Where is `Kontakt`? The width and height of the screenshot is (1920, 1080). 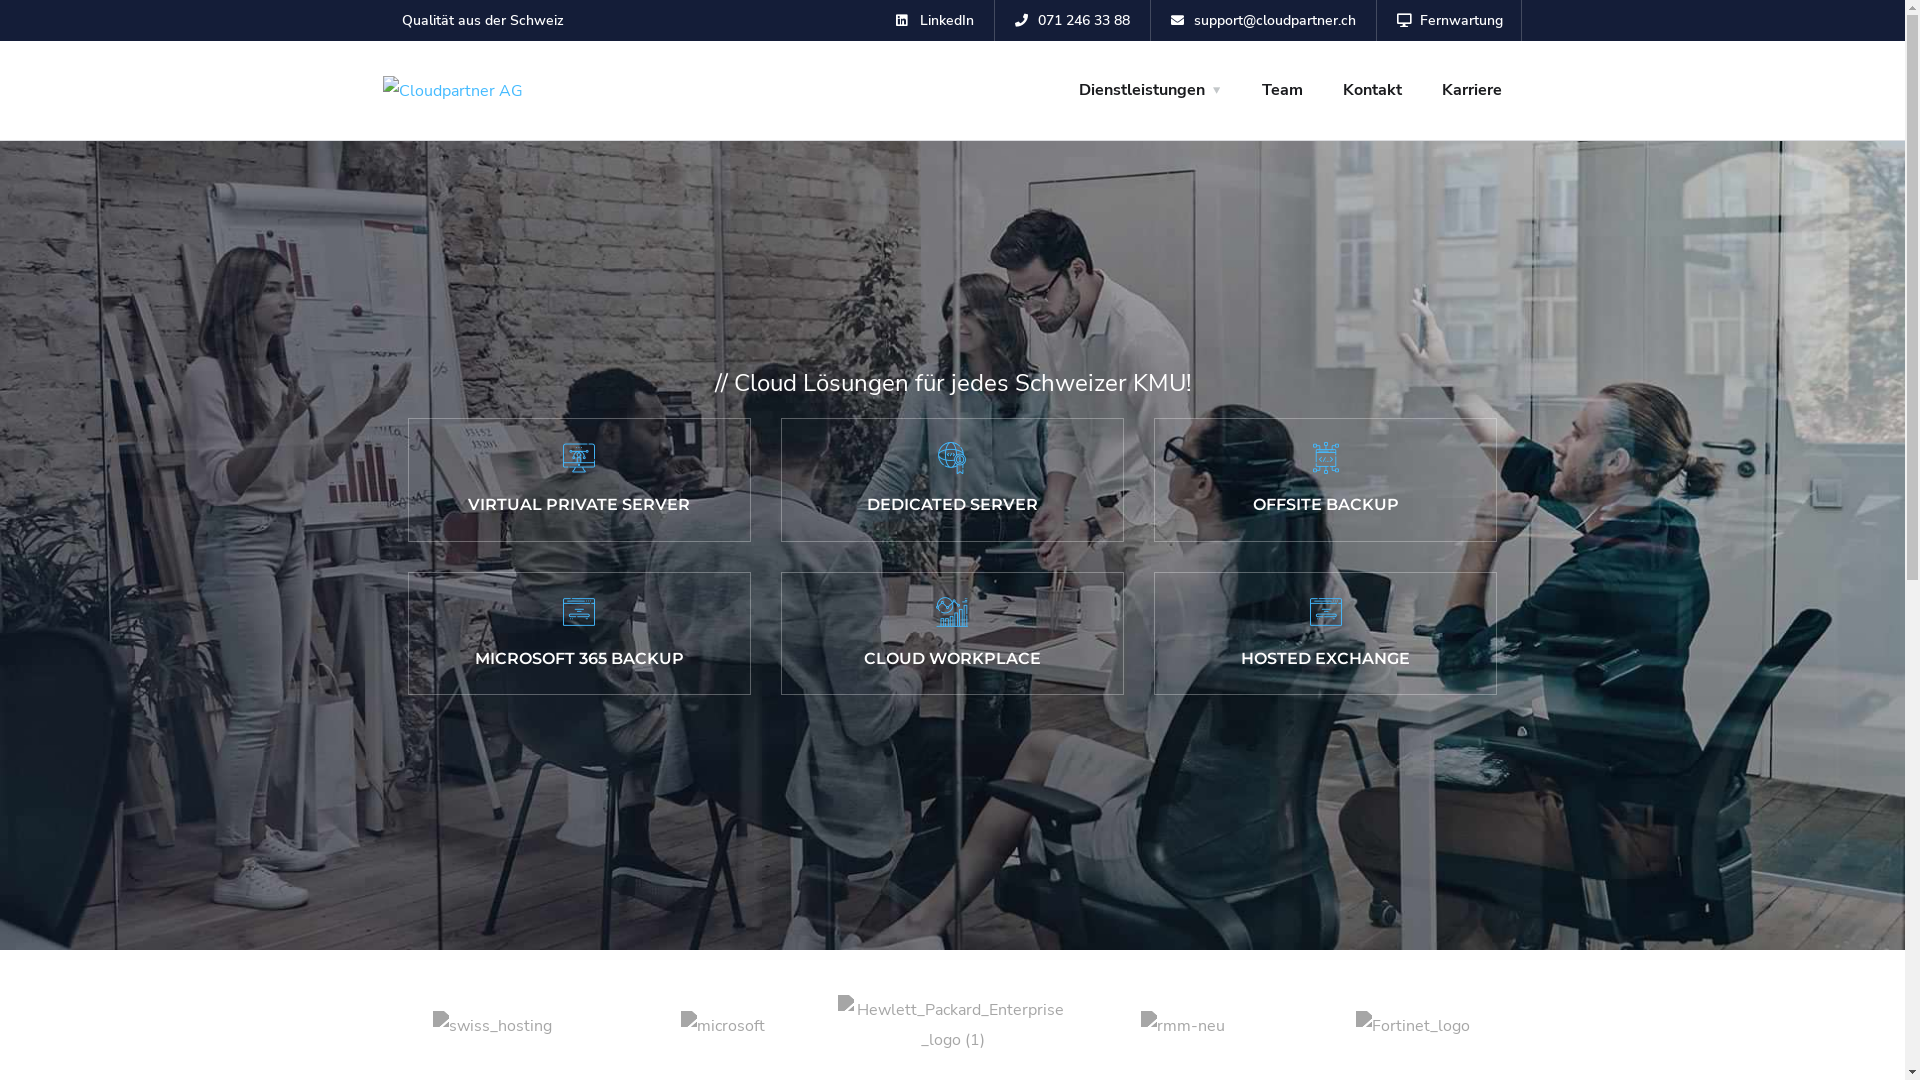 Kontakt is located at coordinates (1372, 90).